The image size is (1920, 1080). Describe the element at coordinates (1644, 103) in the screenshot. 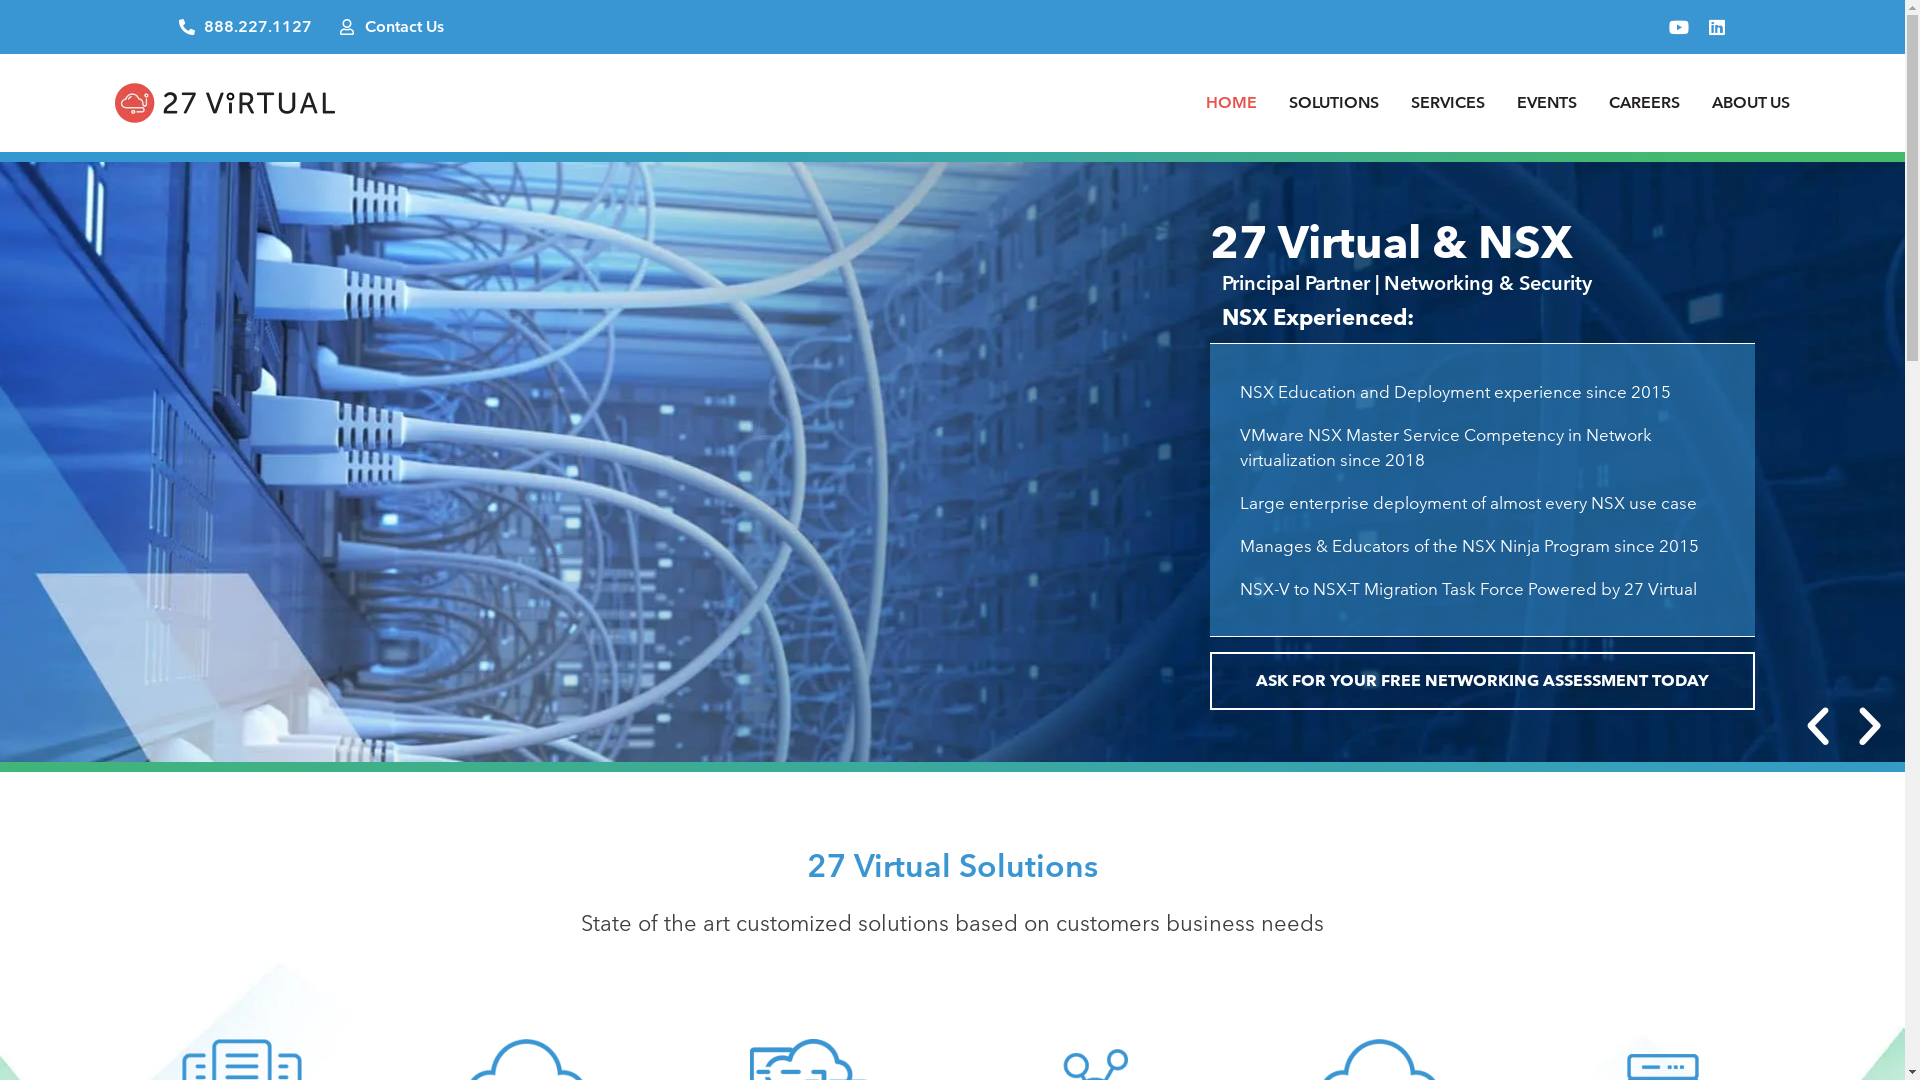

I see `CAREERS` at that location.